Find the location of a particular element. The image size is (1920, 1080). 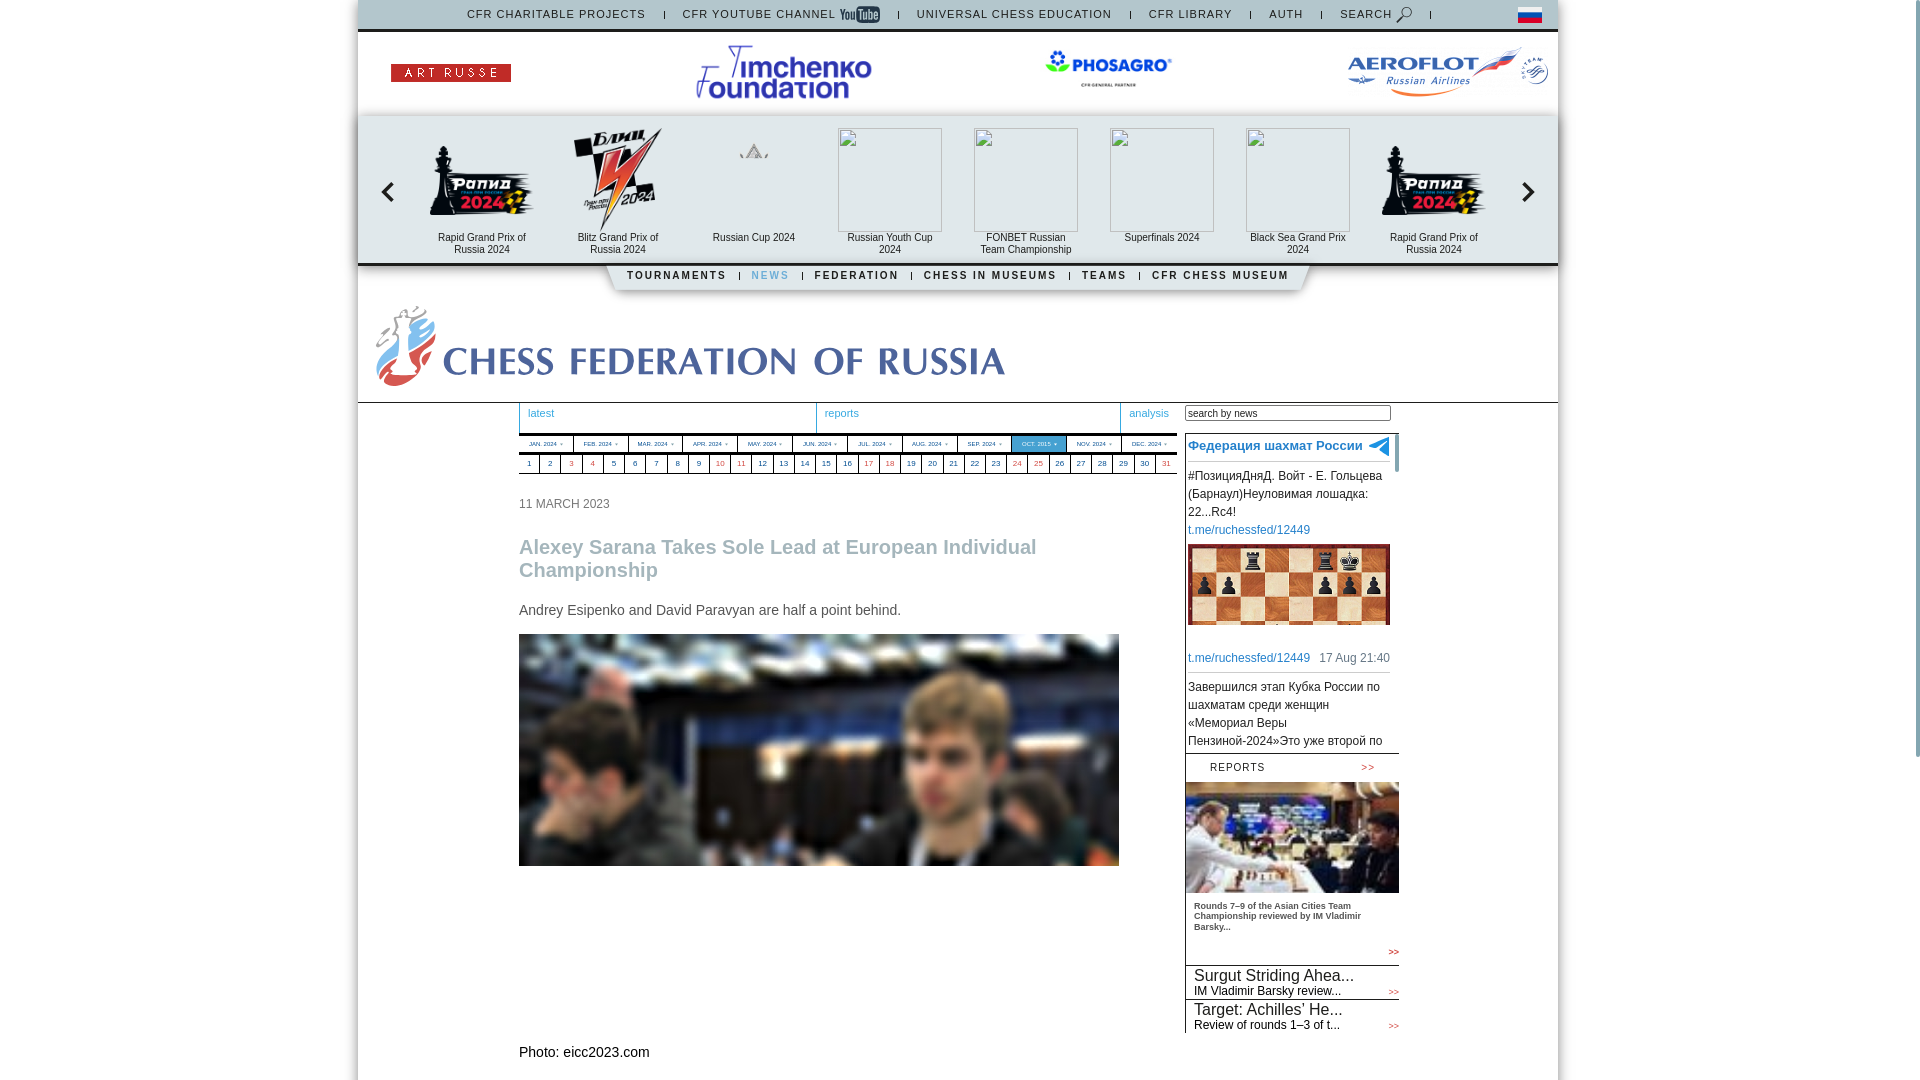

UNIVERSAL CHESS EDUCATION is located at coordinates (1014, 14).